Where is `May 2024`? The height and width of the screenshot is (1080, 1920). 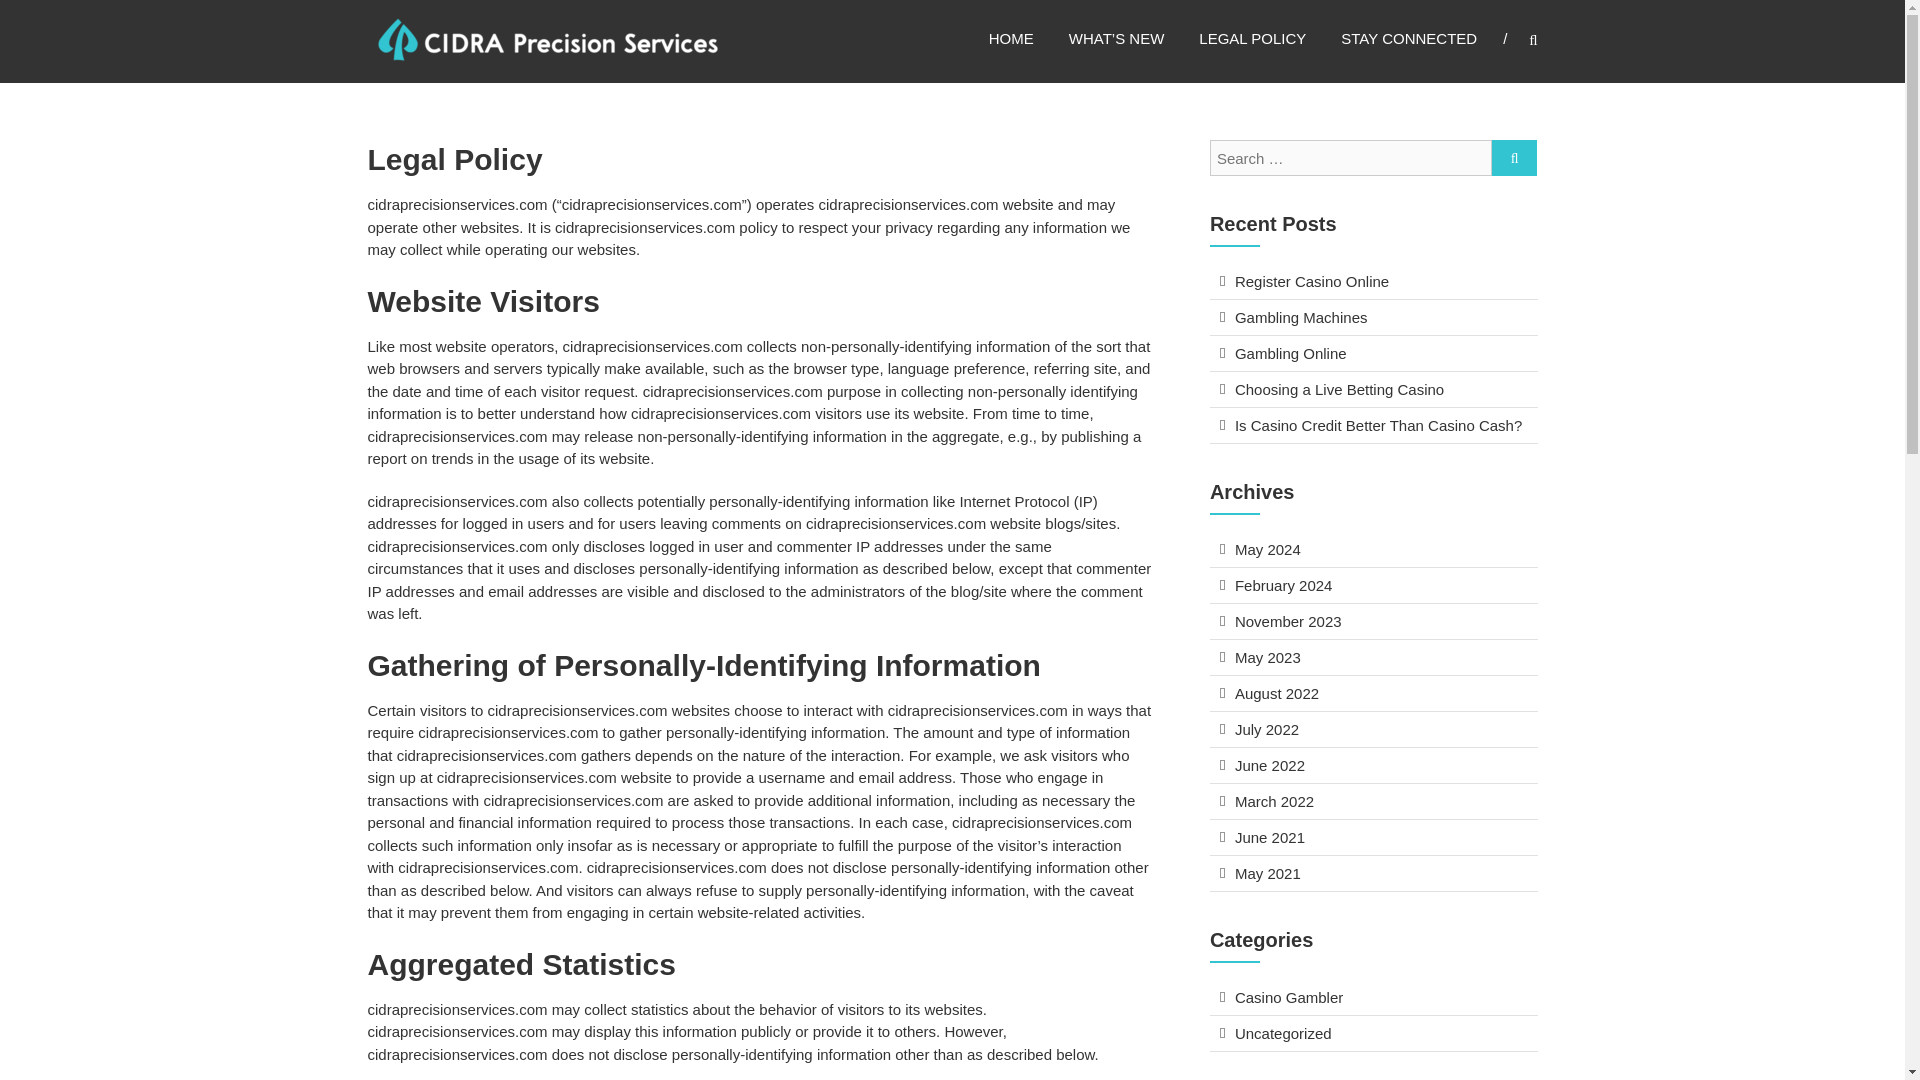 May 2024 is located at coordinates (1268, 550).